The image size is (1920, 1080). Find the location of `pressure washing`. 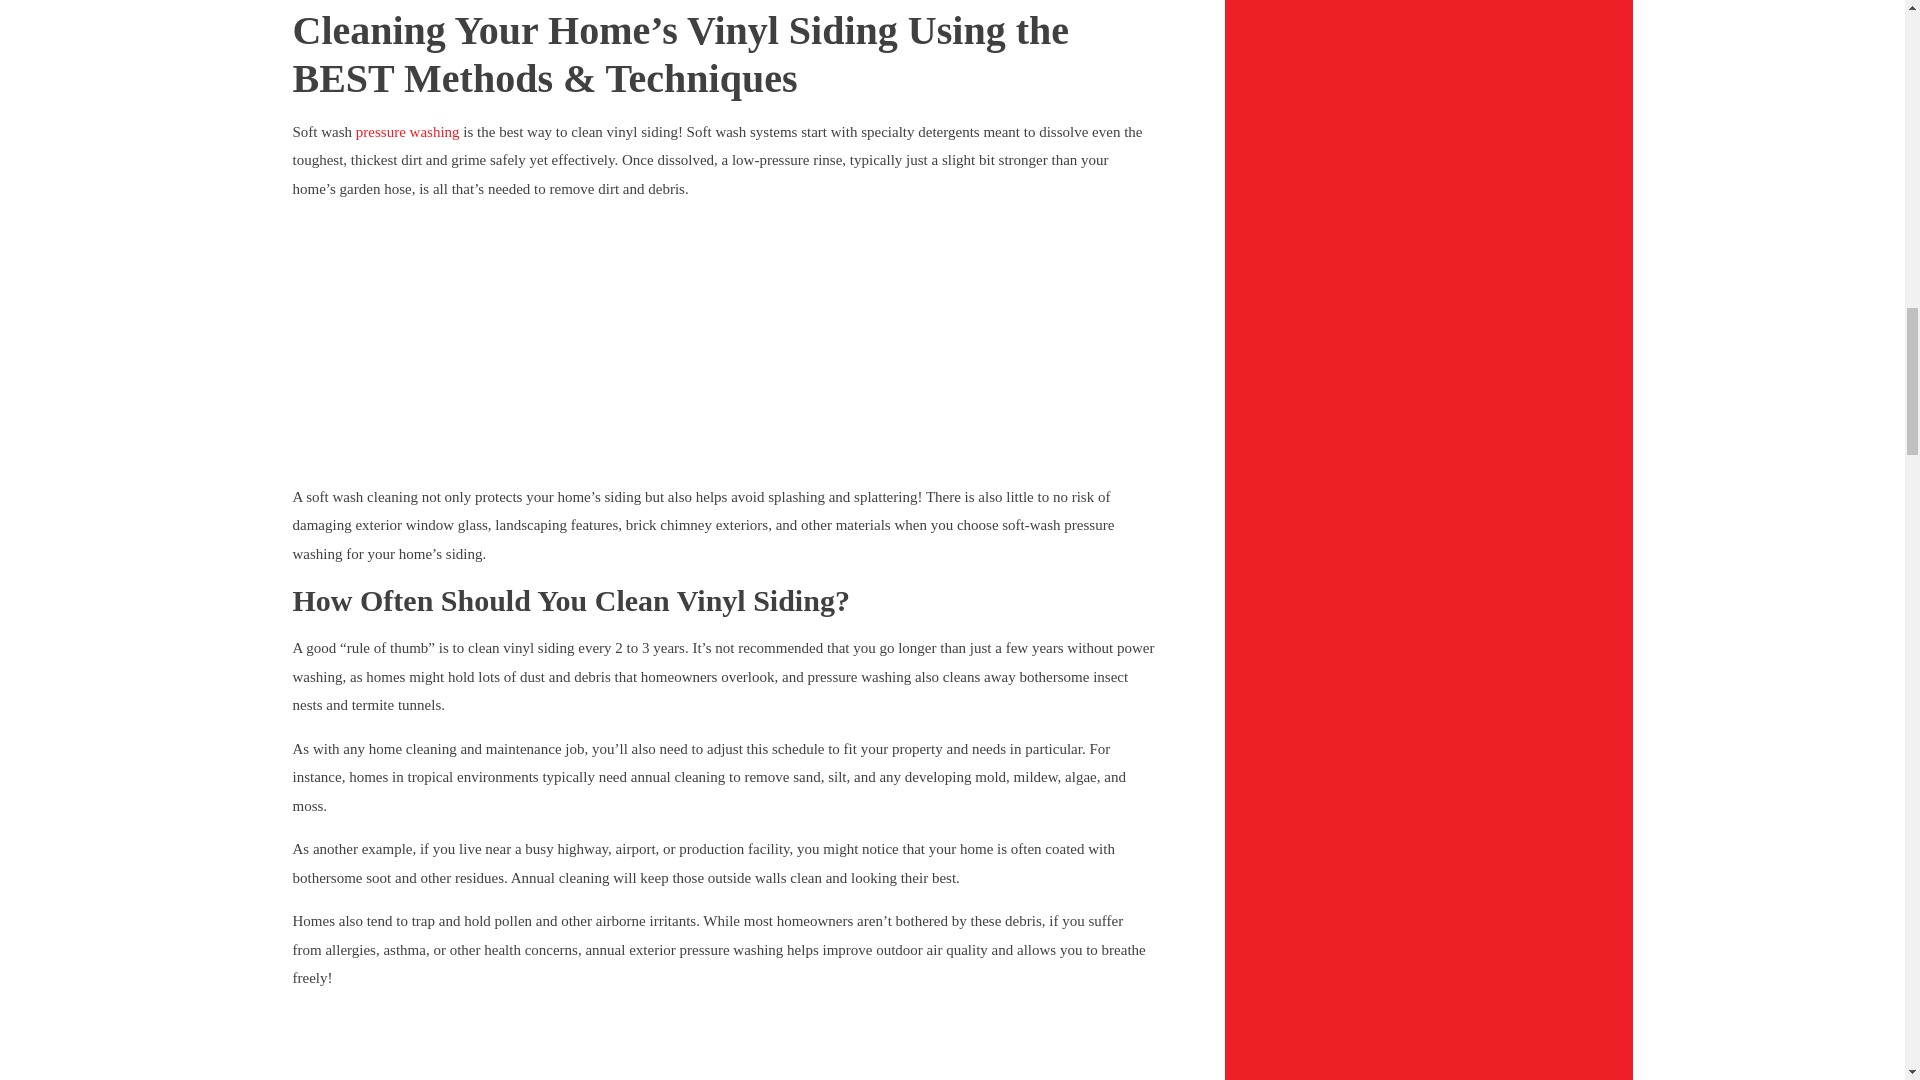

pressure washing is located at coordinates (408, 132).